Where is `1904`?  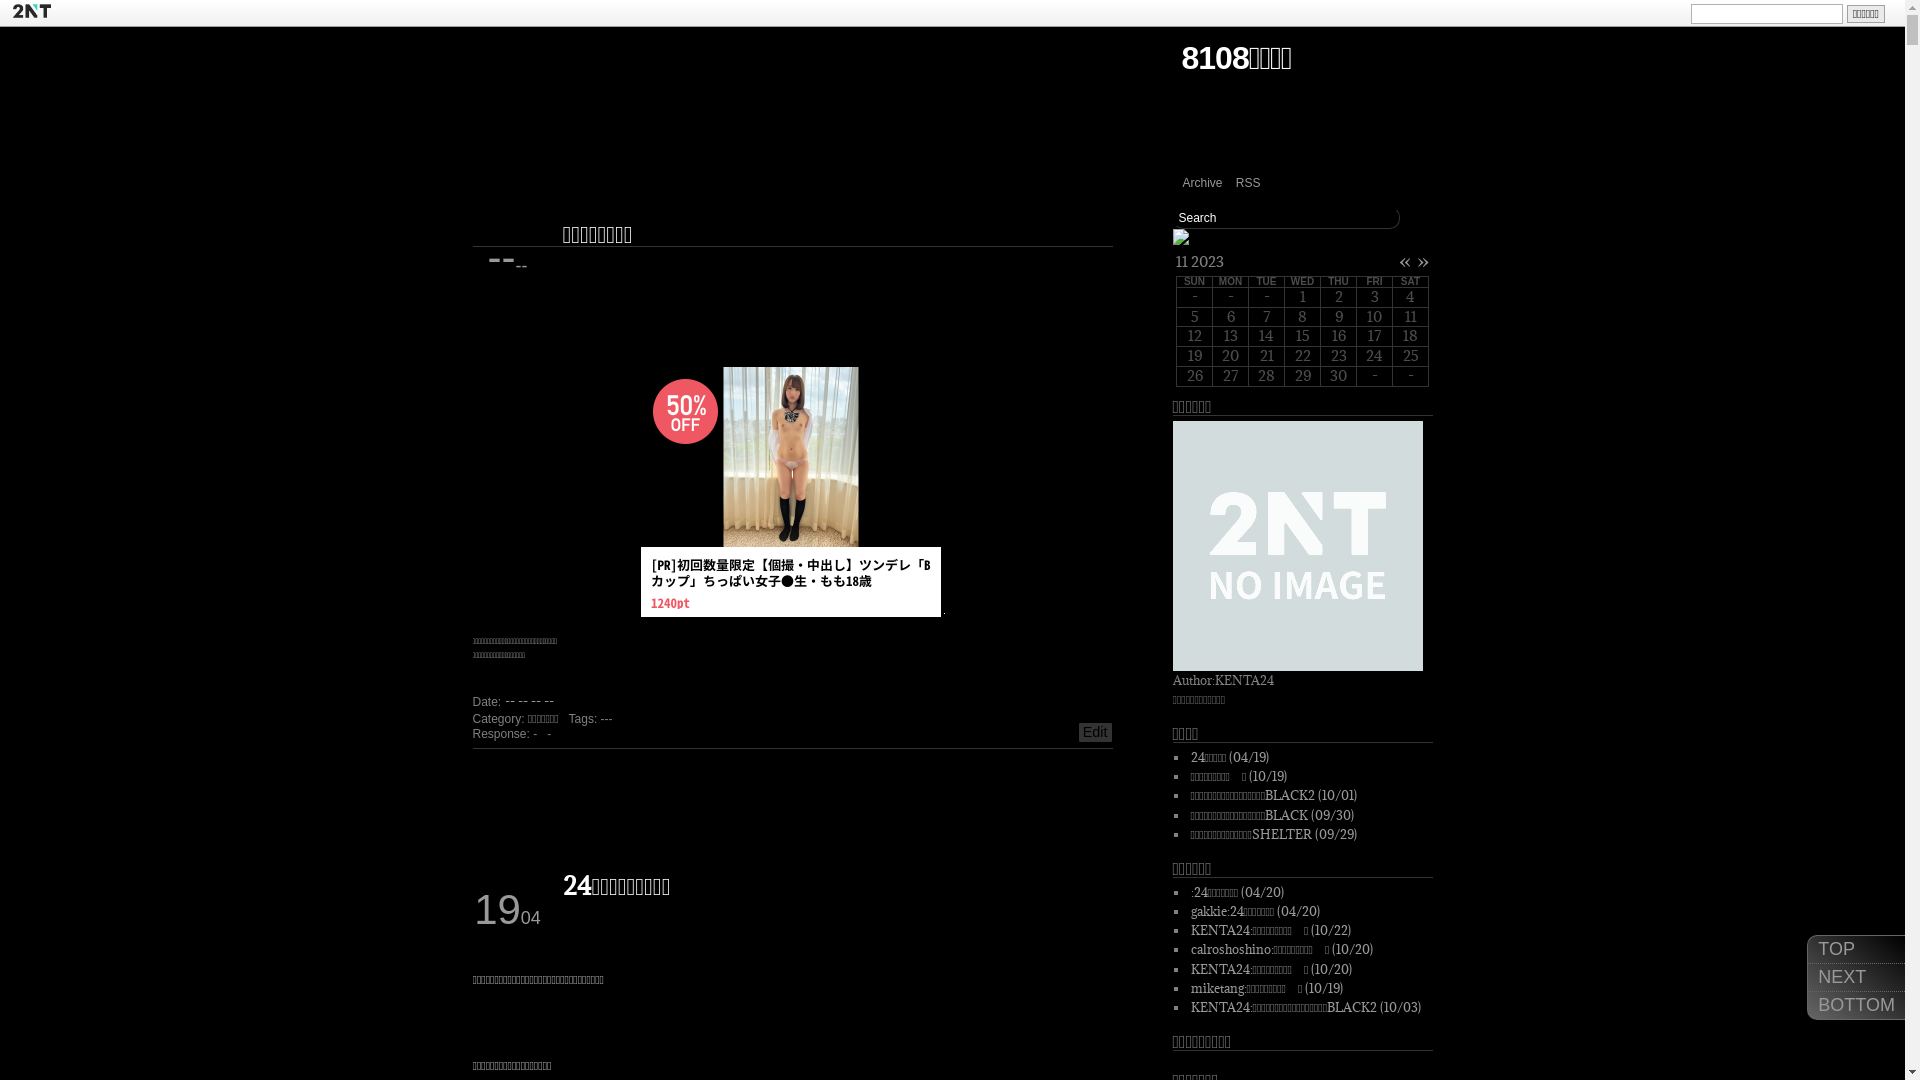 1904 is located at coordinates (508, 899).